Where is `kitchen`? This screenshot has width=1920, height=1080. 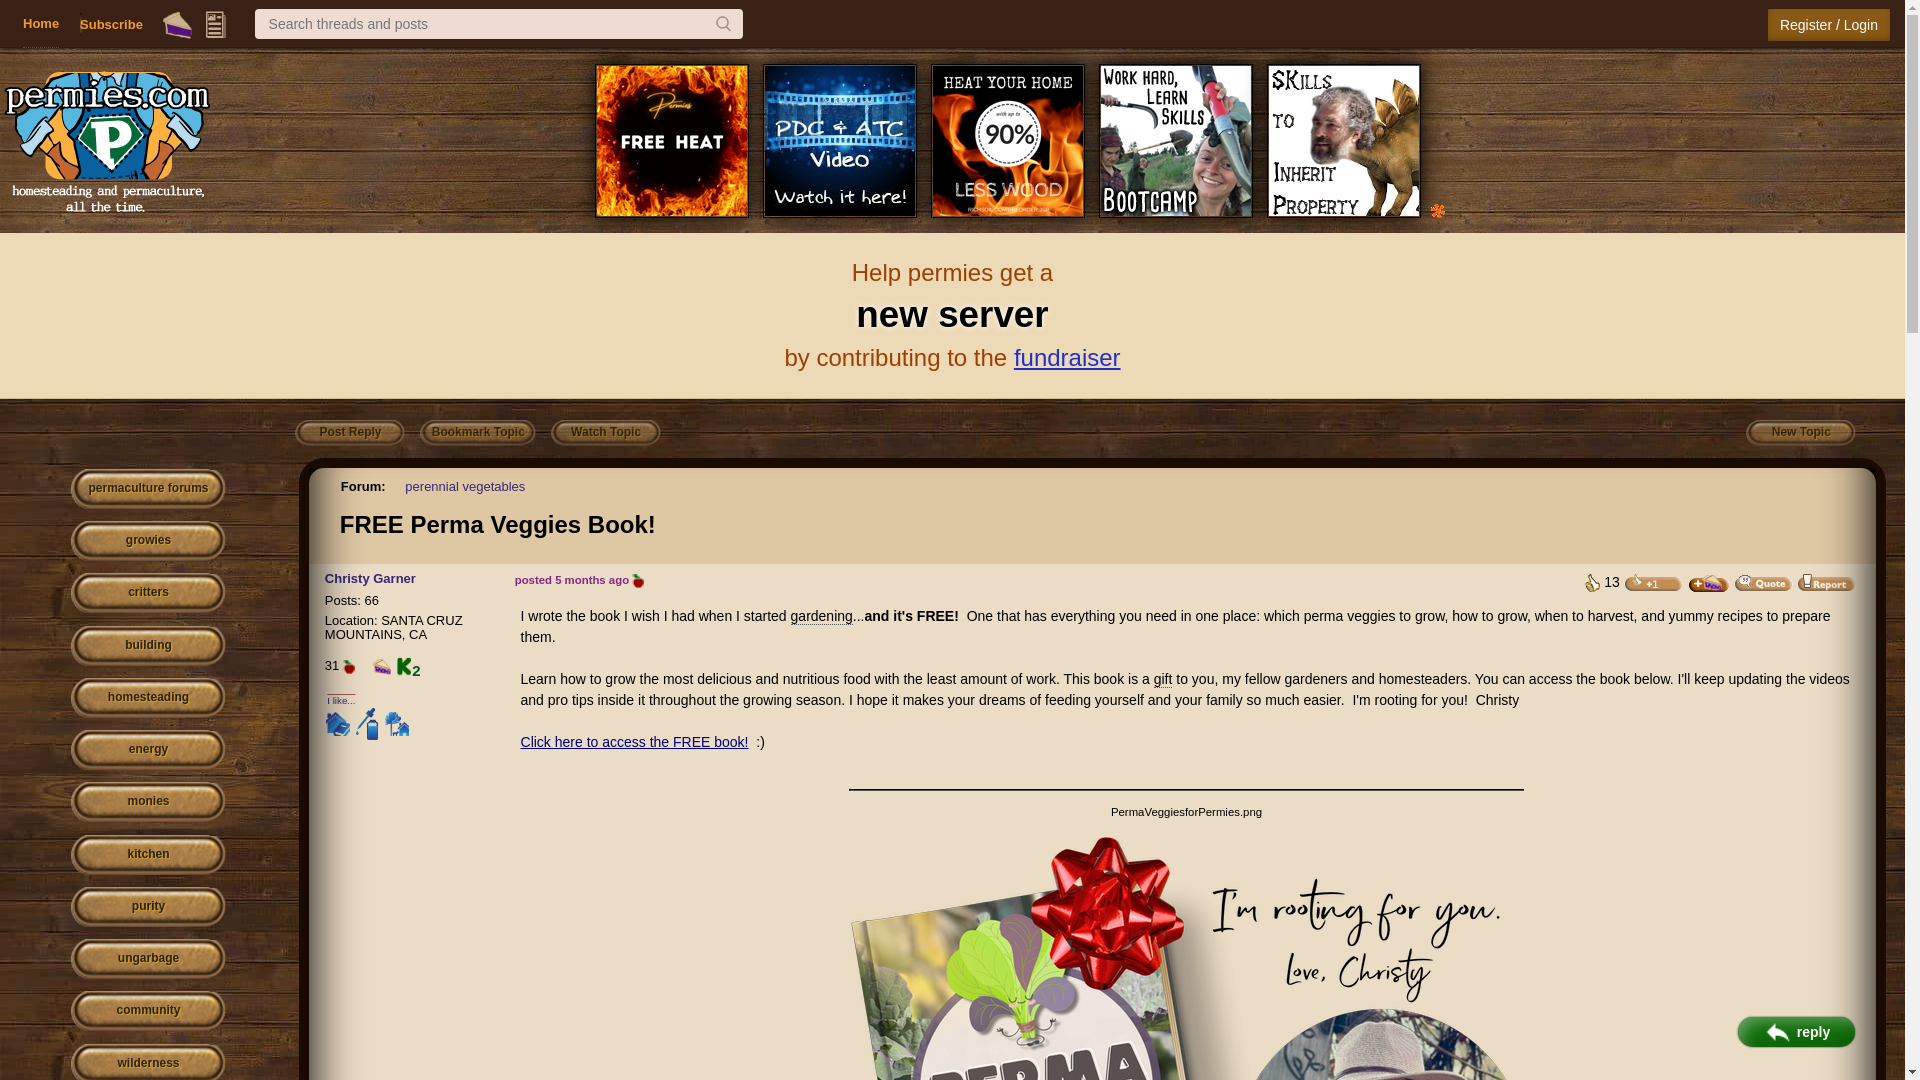 kitchen is located at coordinates (148, 854).